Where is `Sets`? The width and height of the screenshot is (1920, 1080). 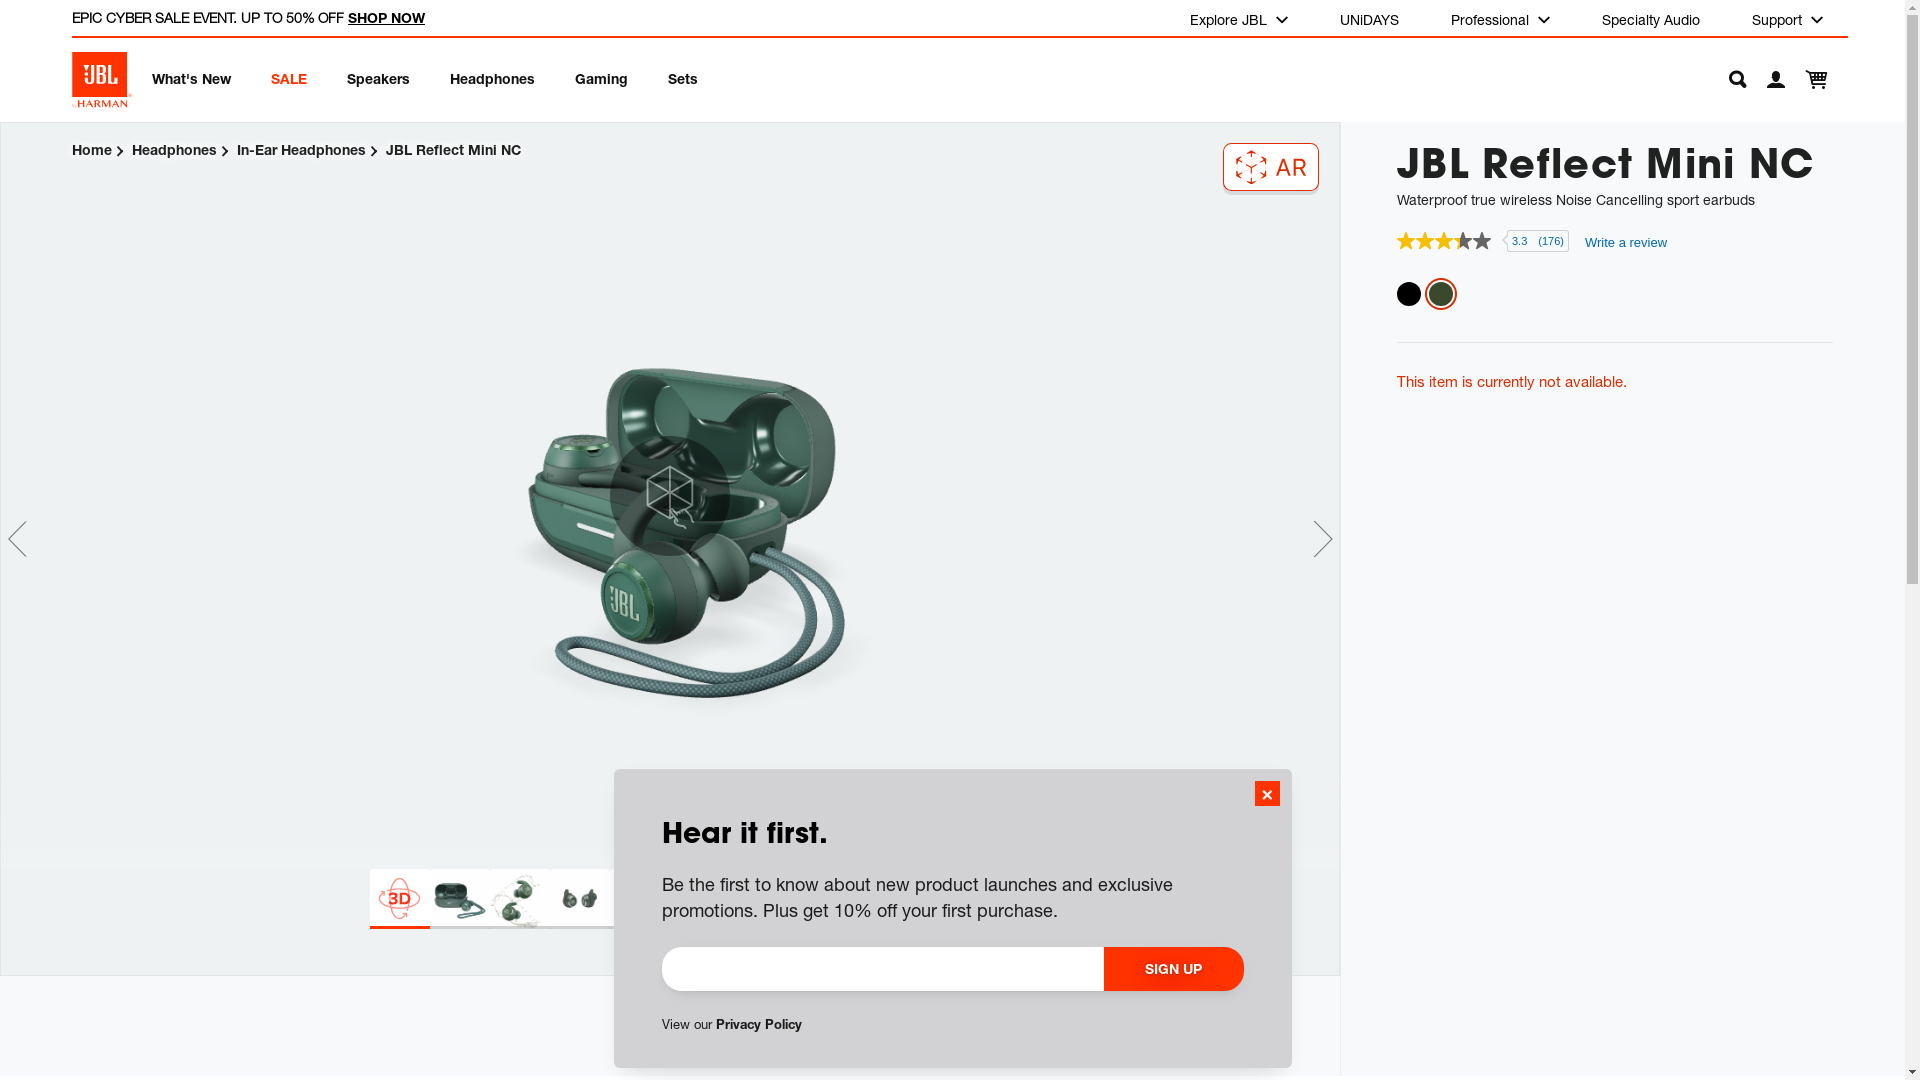
Sets is located at coordinates (683, 78).